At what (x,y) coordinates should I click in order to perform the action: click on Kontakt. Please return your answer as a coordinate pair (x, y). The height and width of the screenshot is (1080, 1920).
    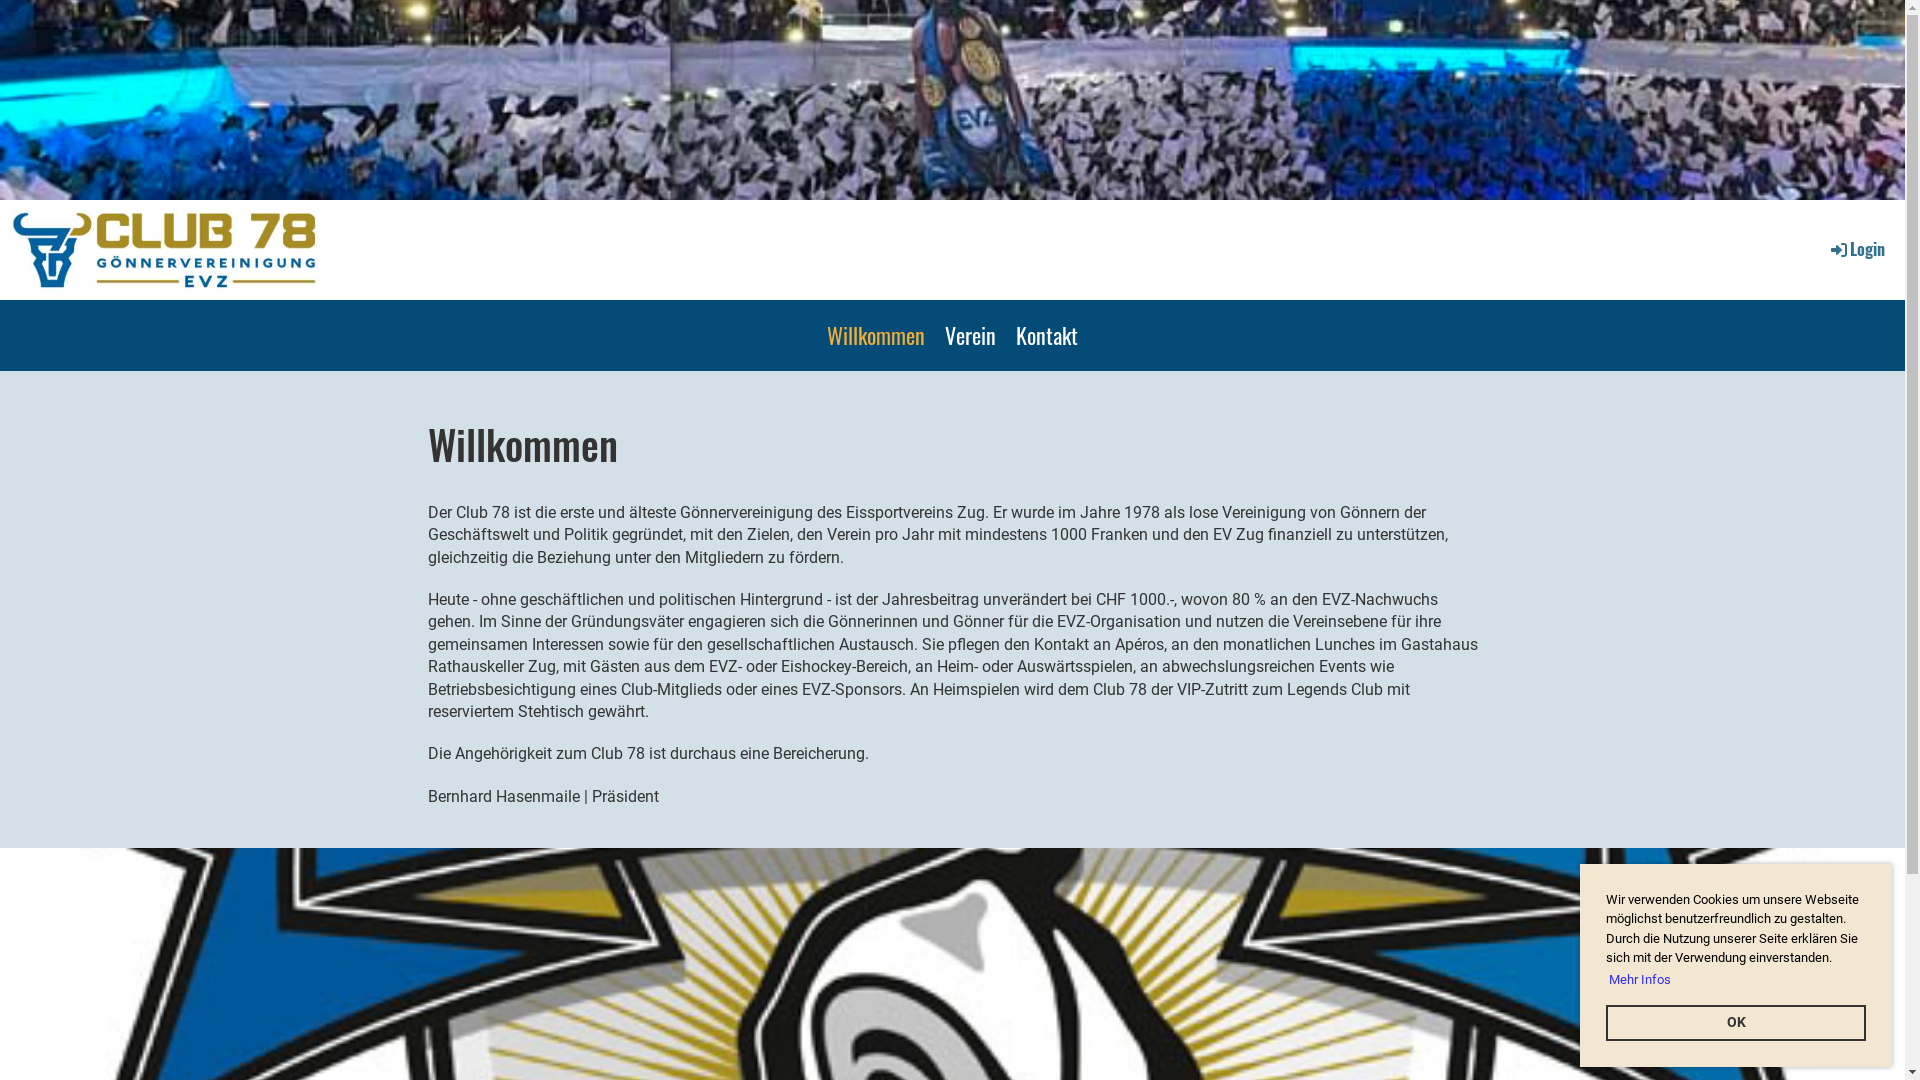
    Looking at the image, I should click on (1047, 336).